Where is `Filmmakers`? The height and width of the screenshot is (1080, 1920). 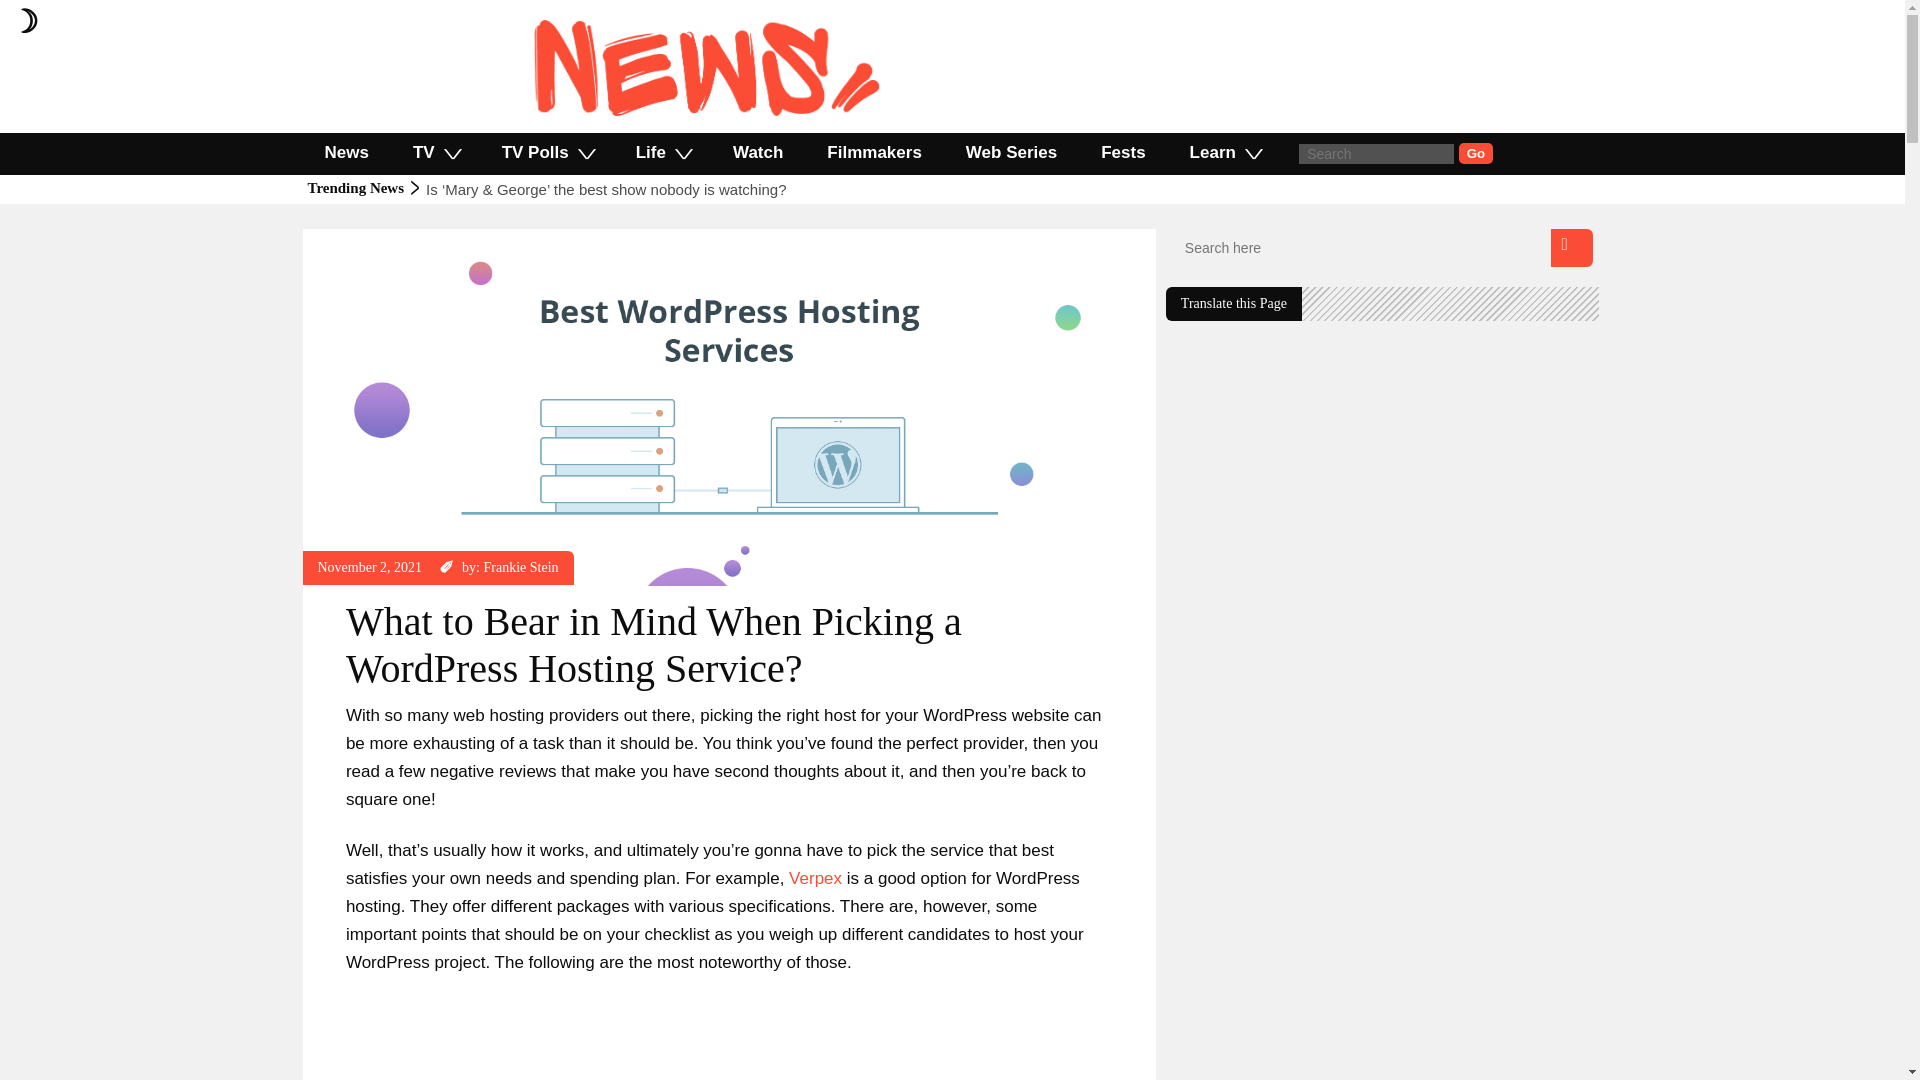
Filmmakers is located at coordinates (874, 152).